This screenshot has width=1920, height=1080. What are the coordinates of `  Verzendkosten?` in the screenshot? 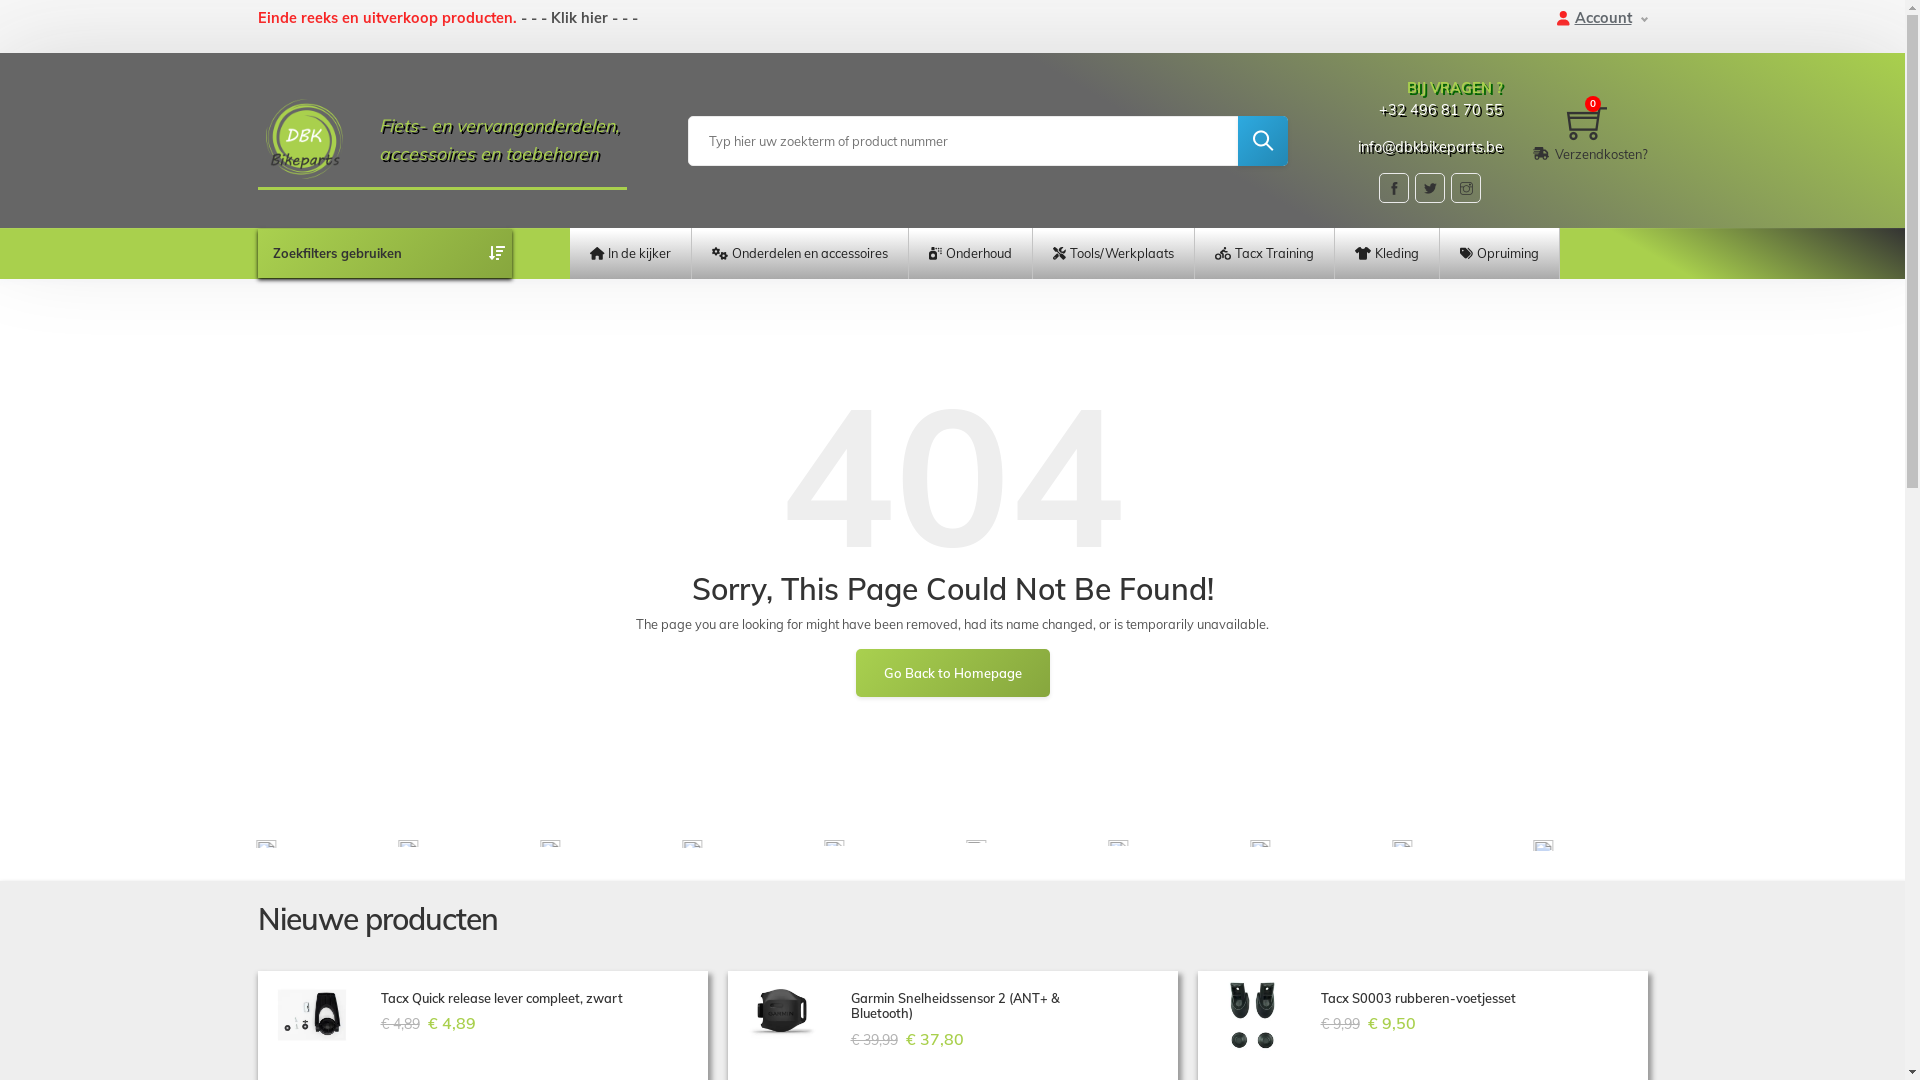 It's located at (1590, 154).